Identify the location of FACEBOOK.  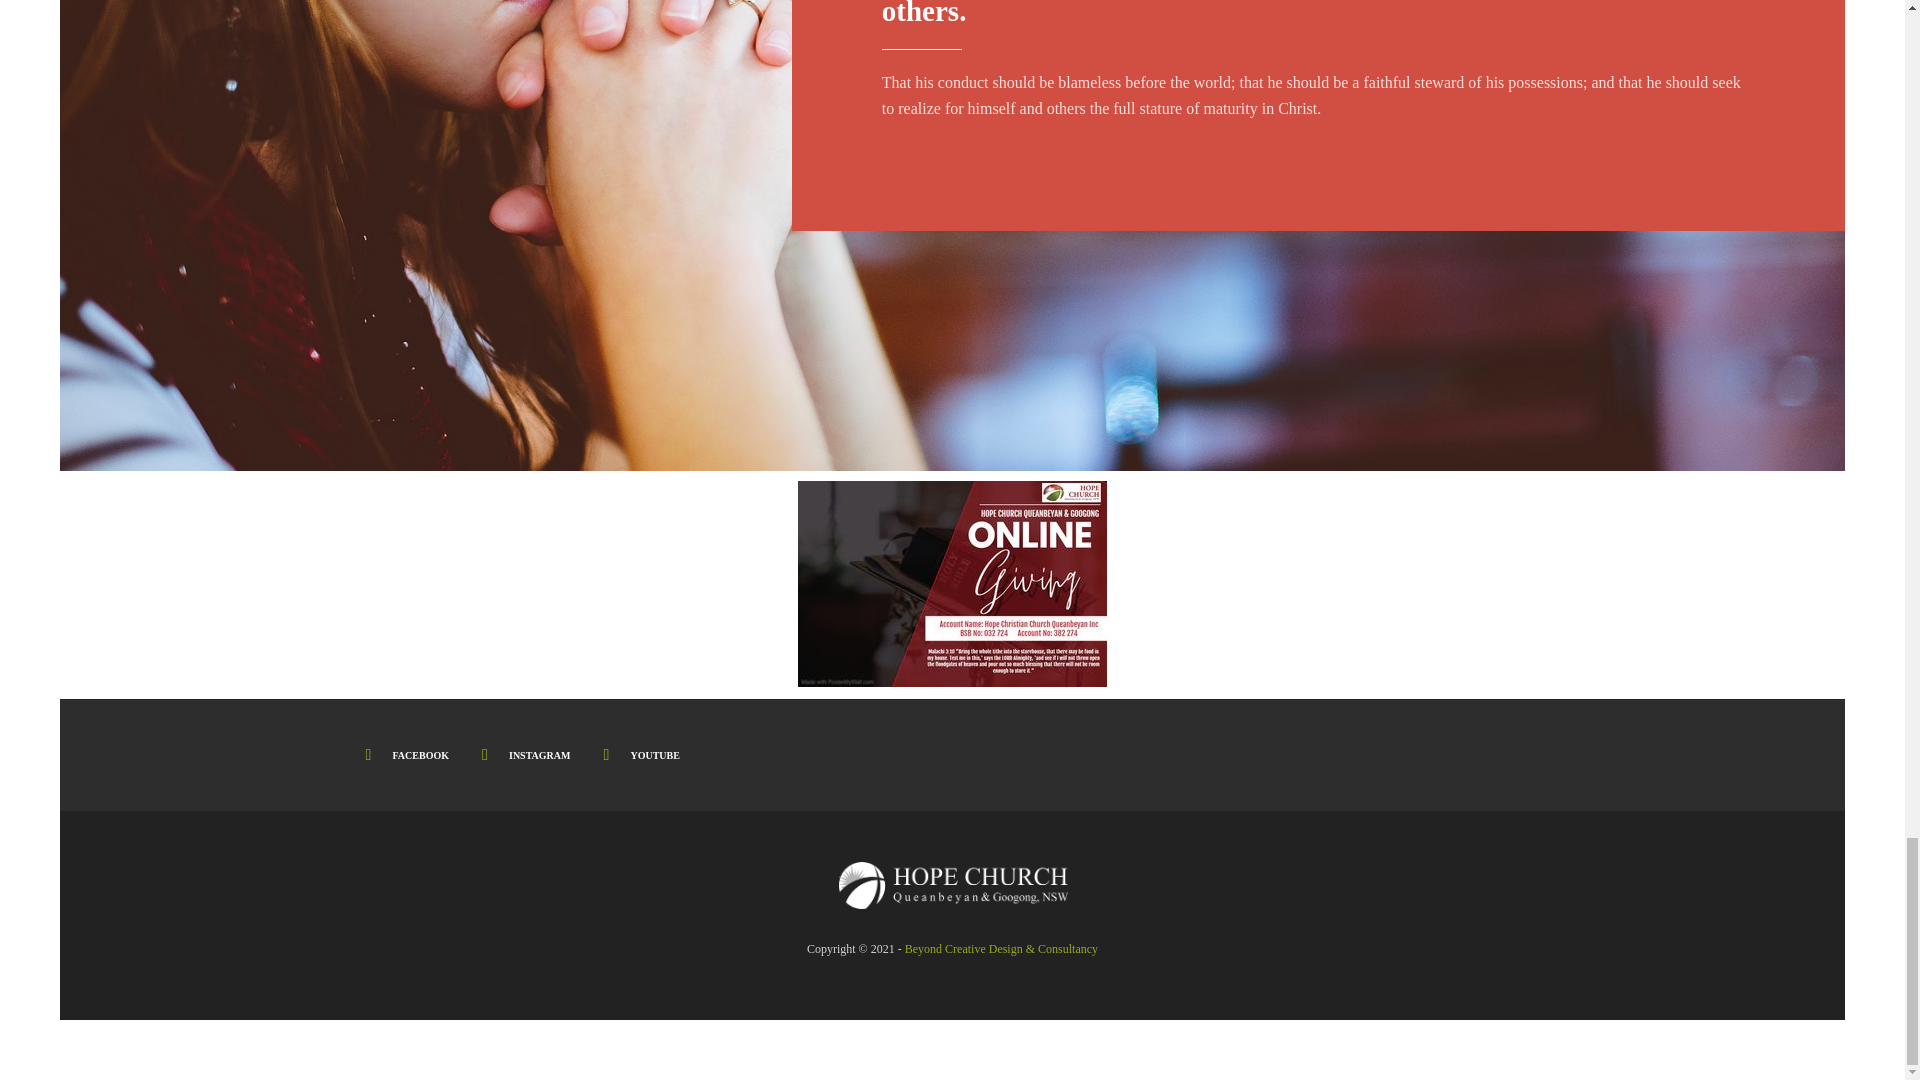
(404, 756).